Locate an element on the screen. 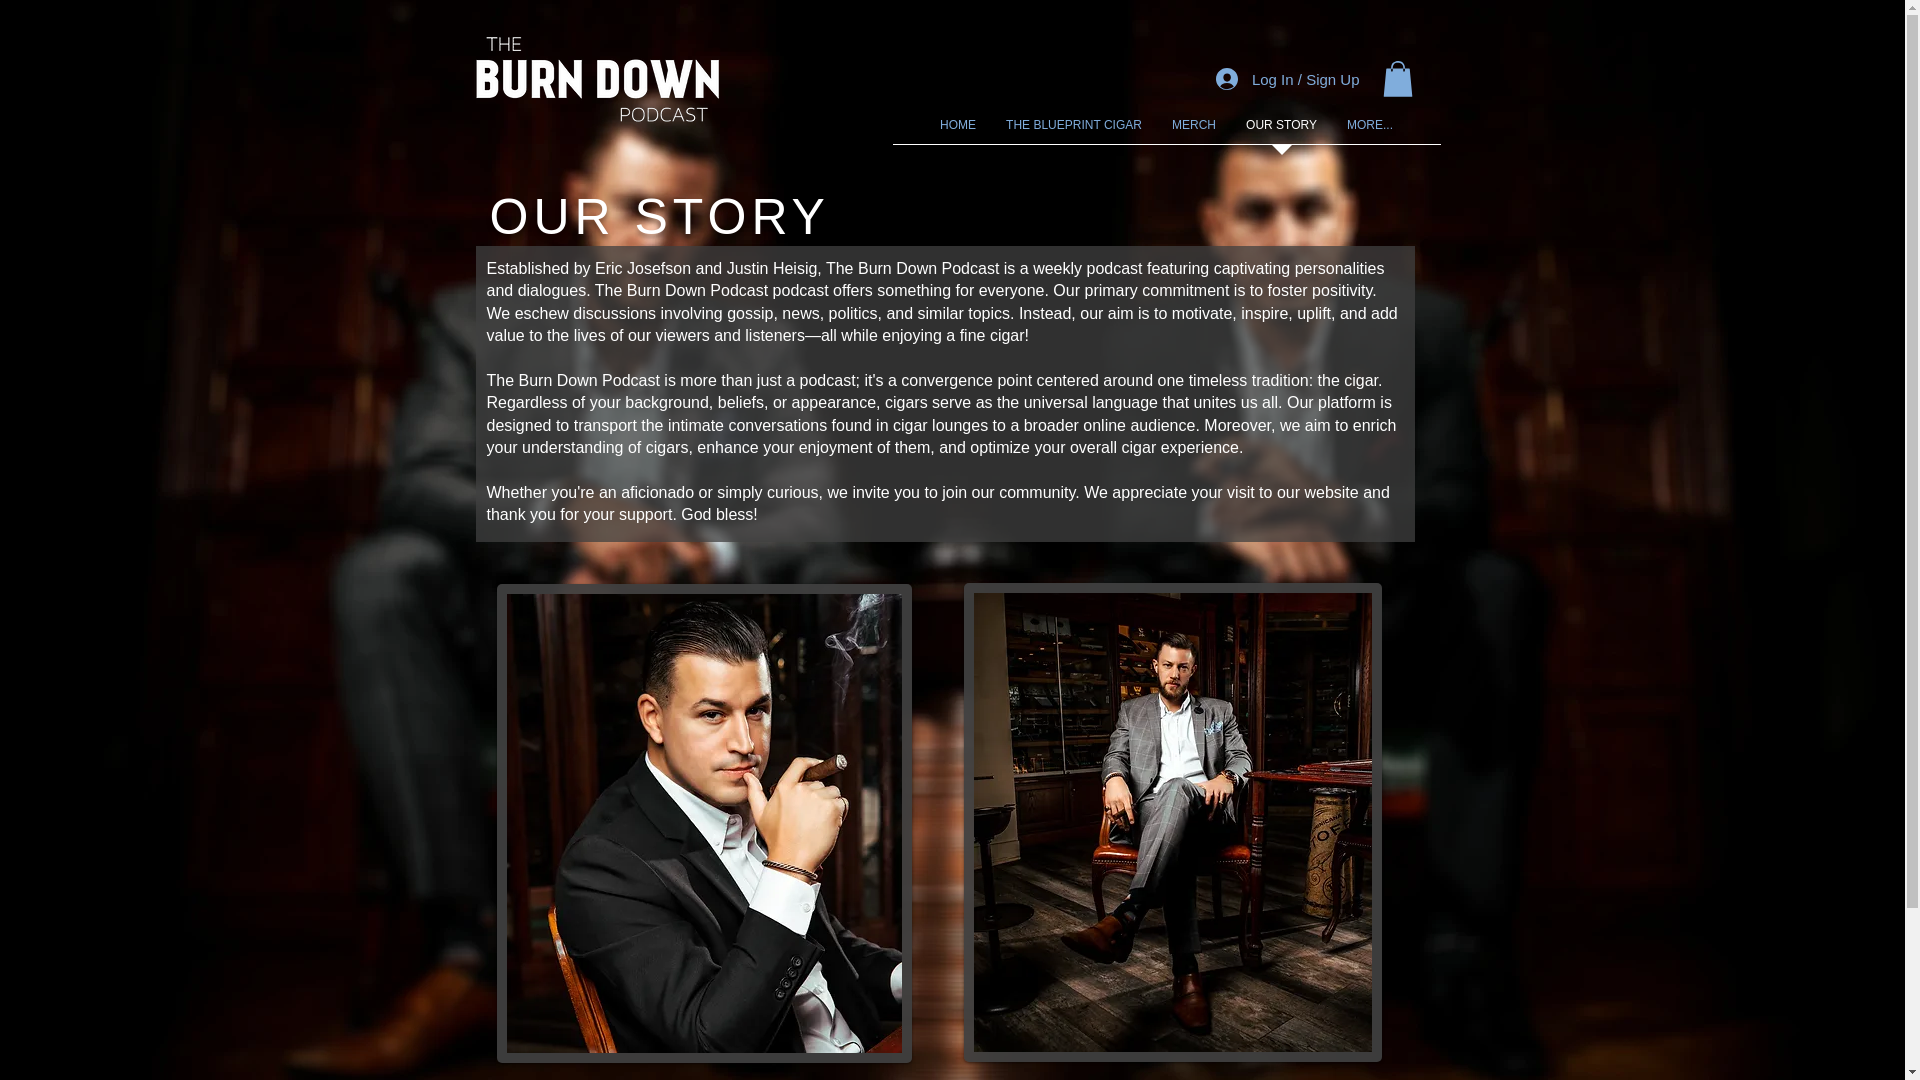 The height and width of the screenshot is (1080, 1920). OUR STORY is located at coordinates (1281, 131).